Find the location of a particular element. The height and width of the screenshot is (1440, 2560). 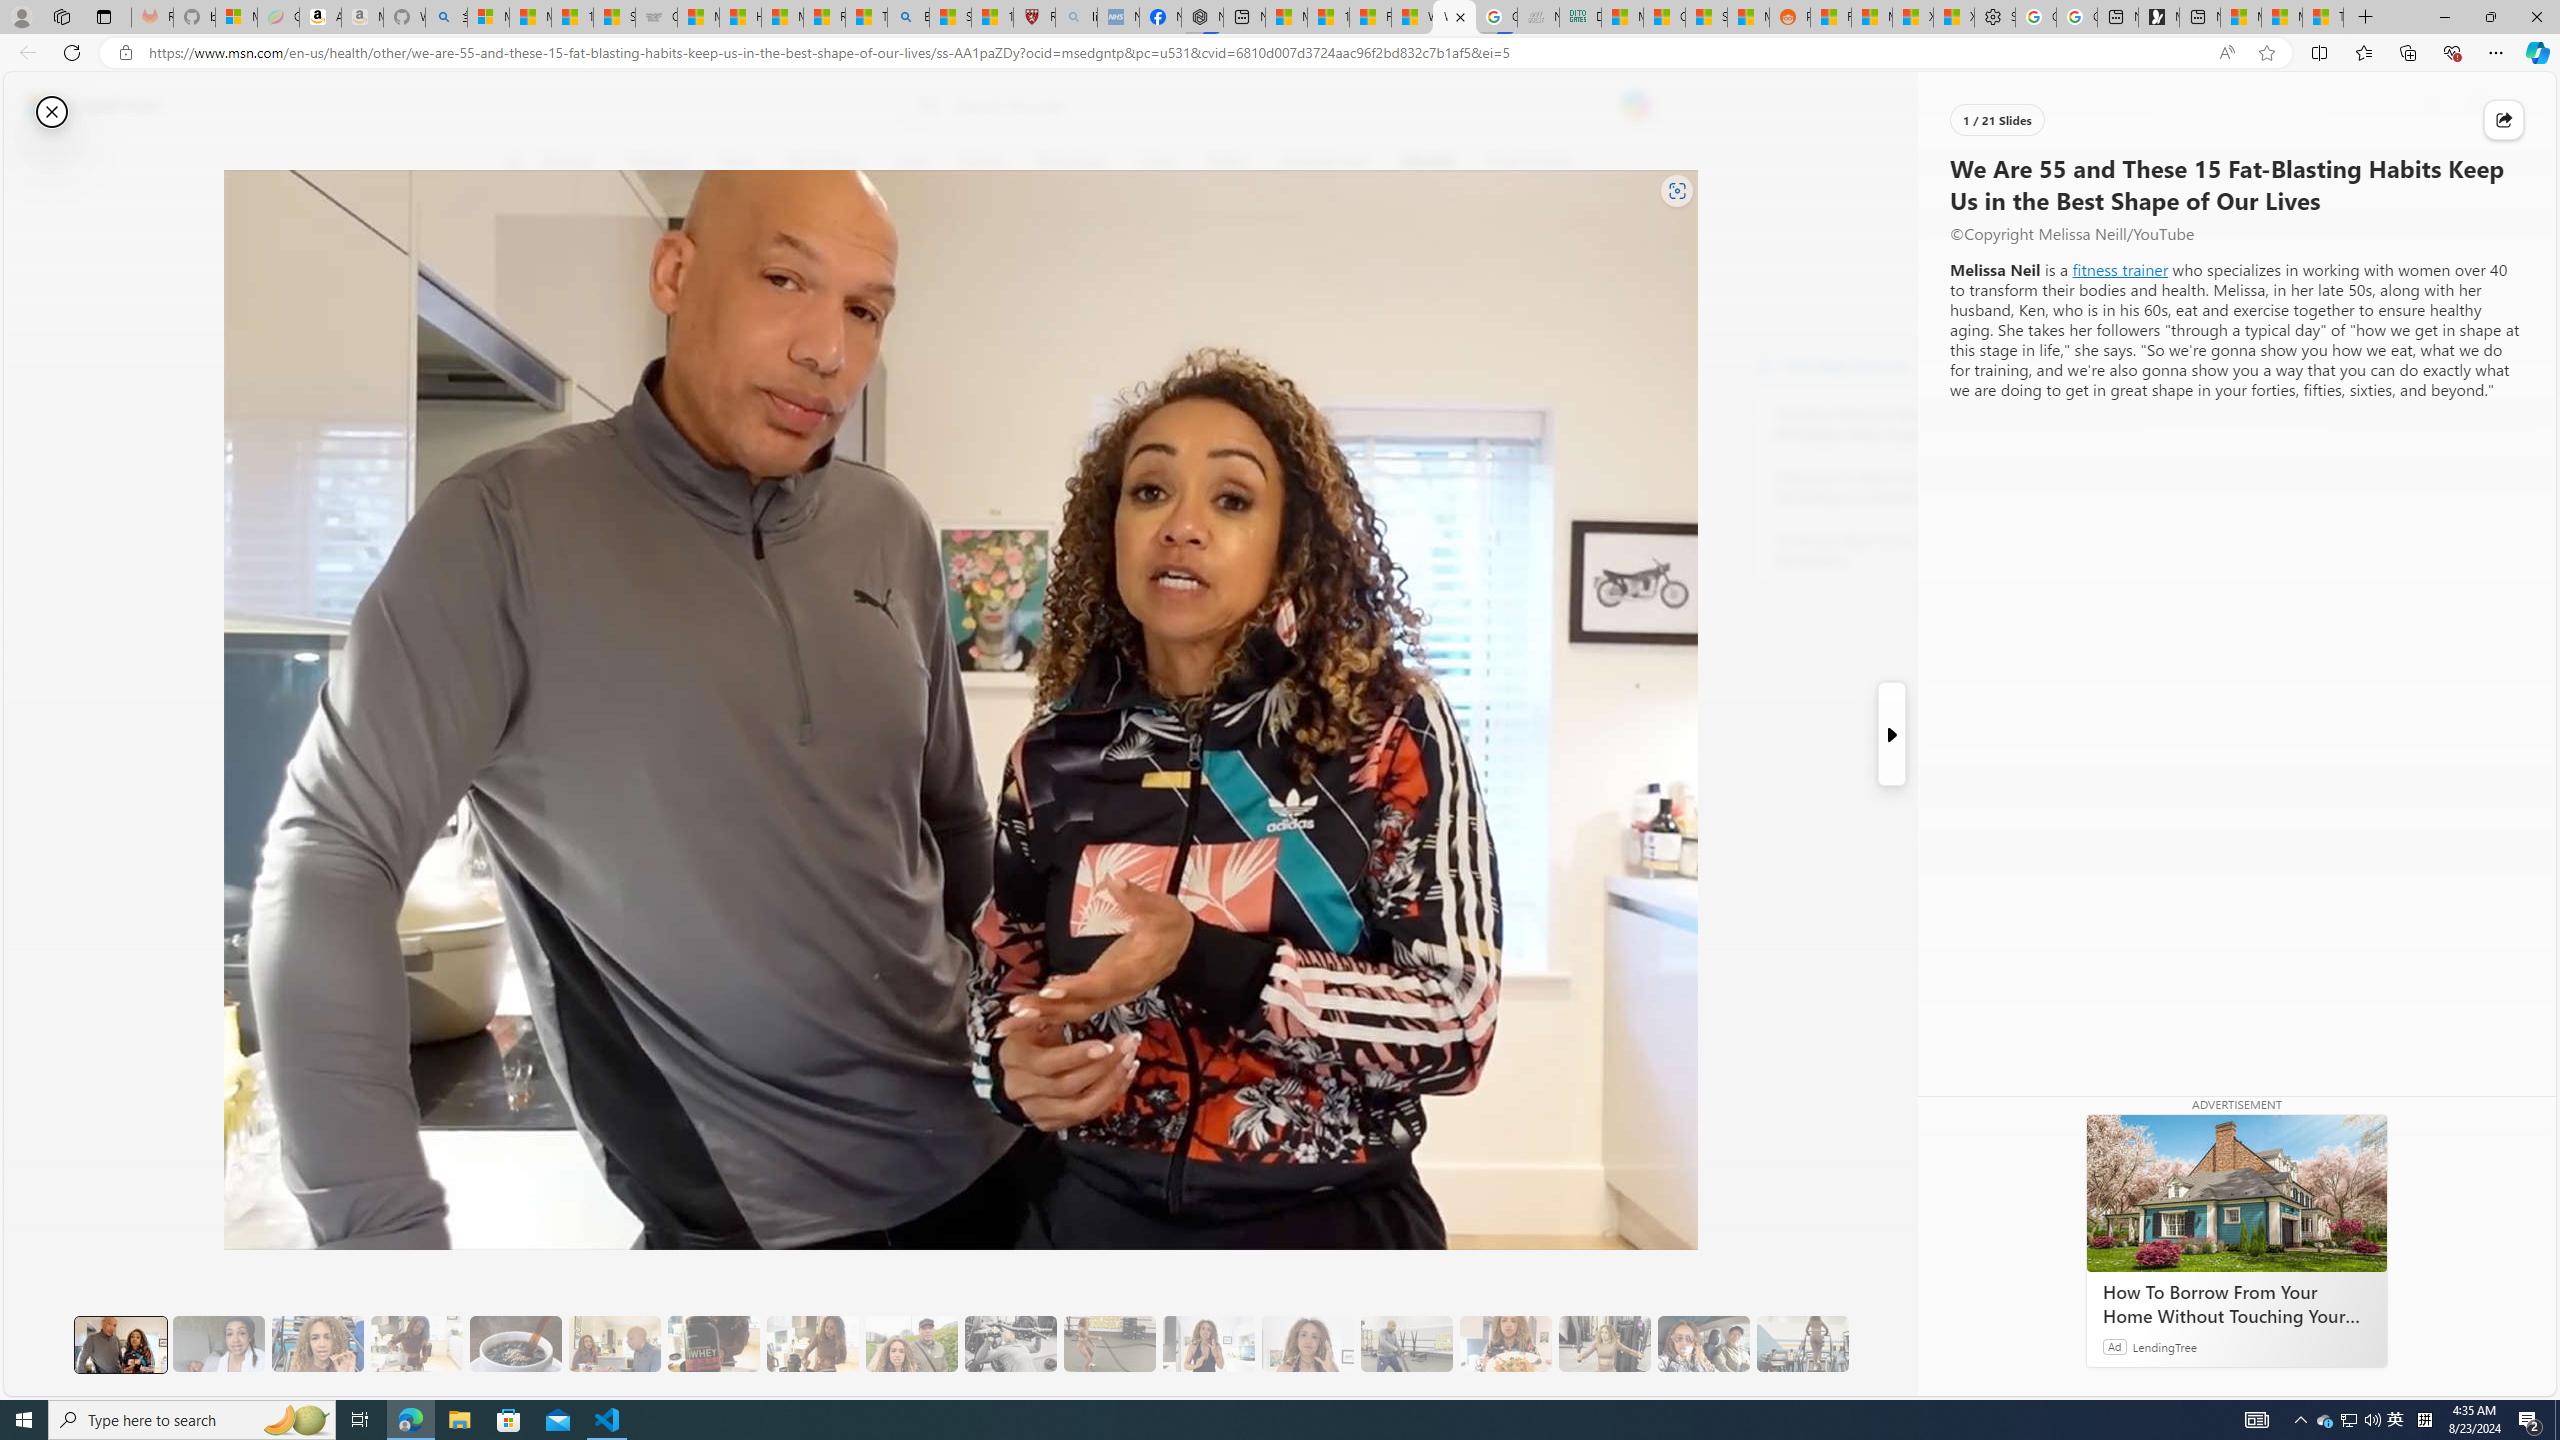

Politics is located at coordinates (1227, 163).